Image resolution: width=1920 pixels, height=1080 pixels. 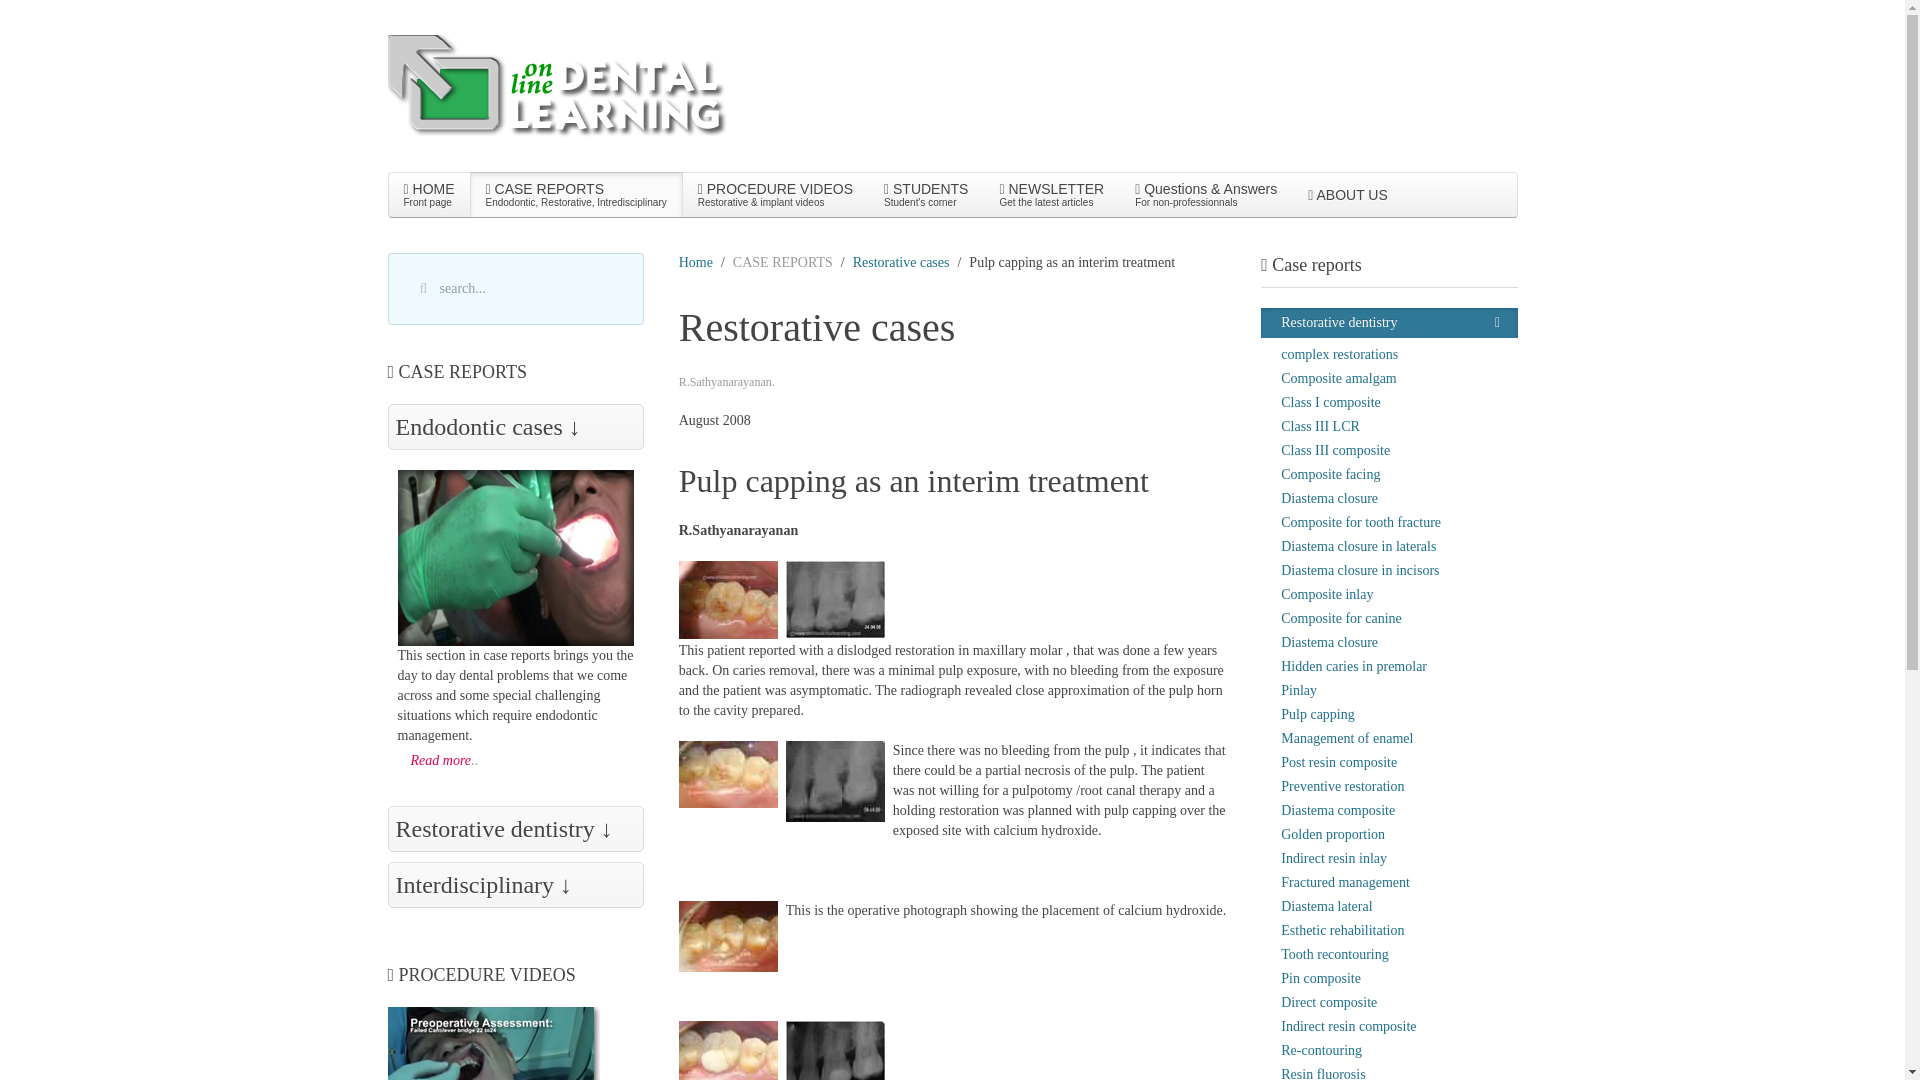 I want to click on click to enlarge, so click(x=835, y=1050).